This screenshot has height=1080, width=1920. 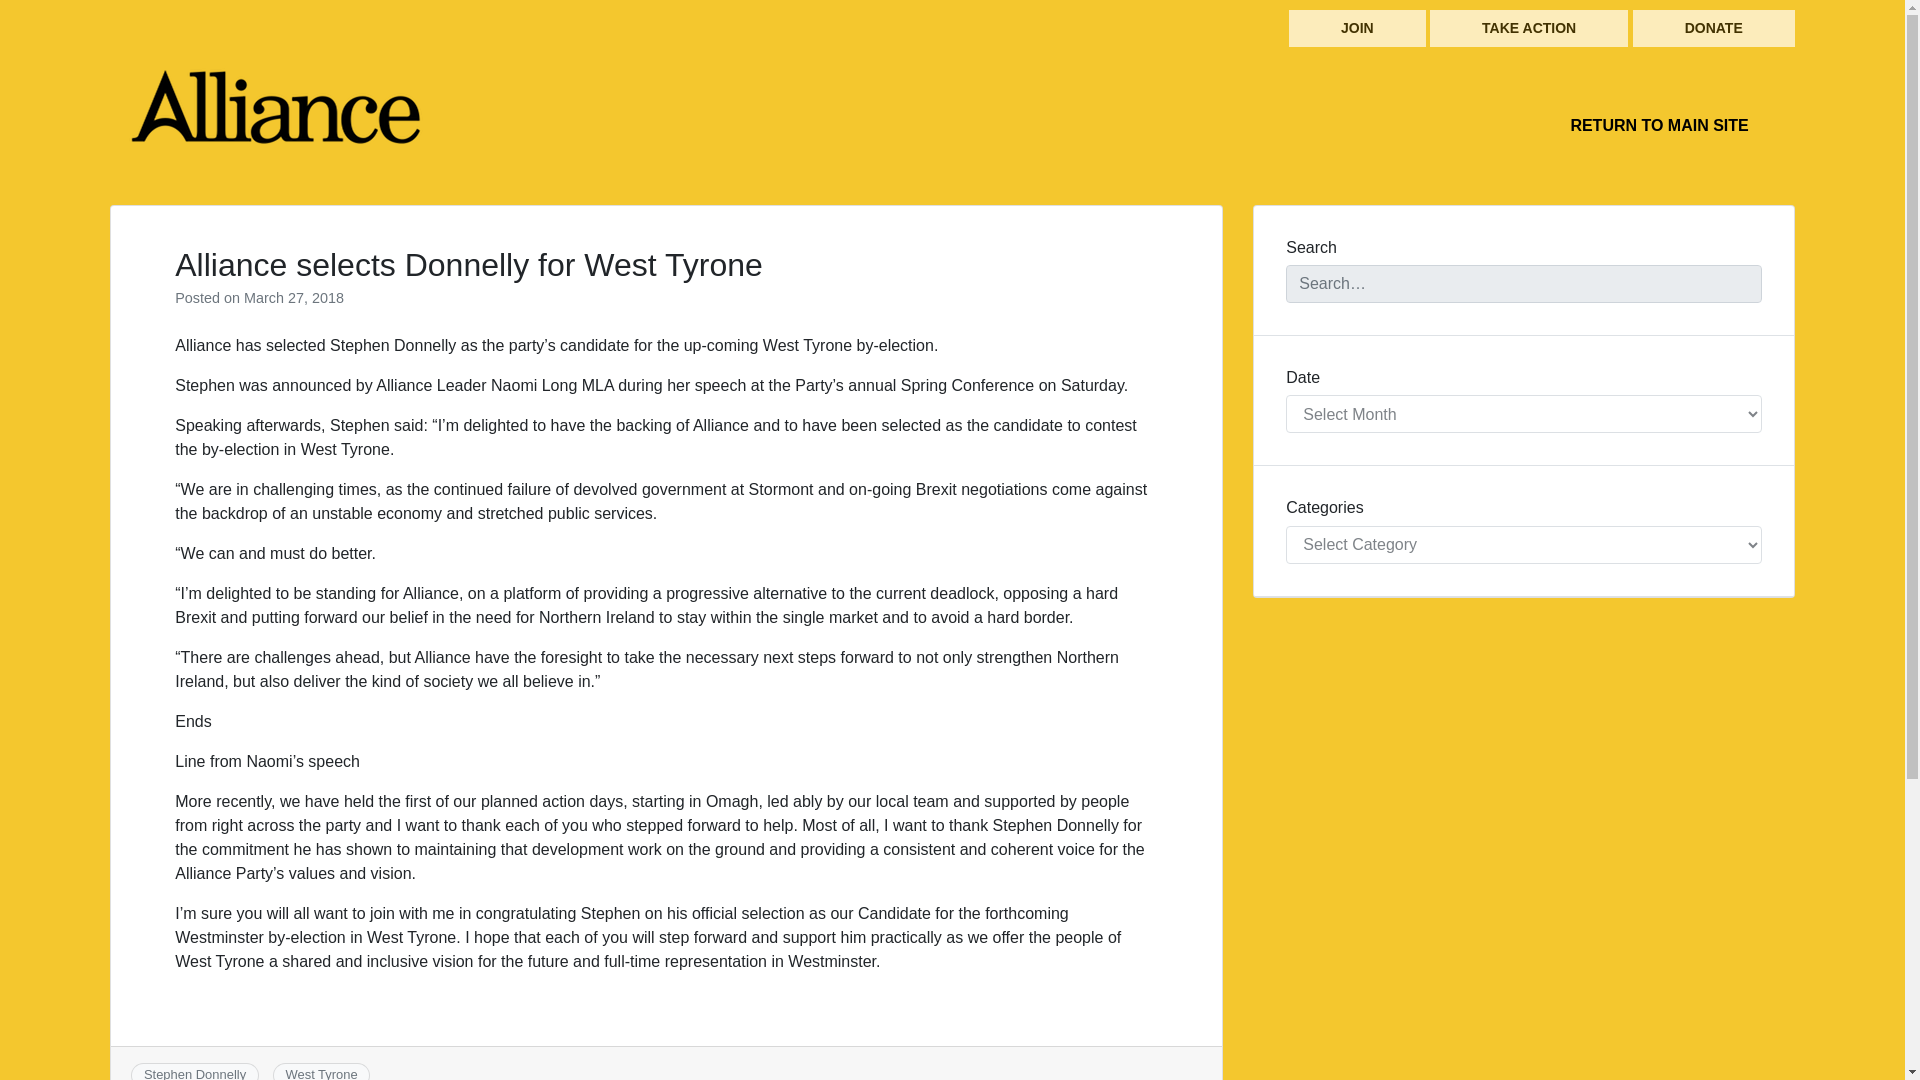 I want to click on West Tyrone, so click(x=320, y=1074).